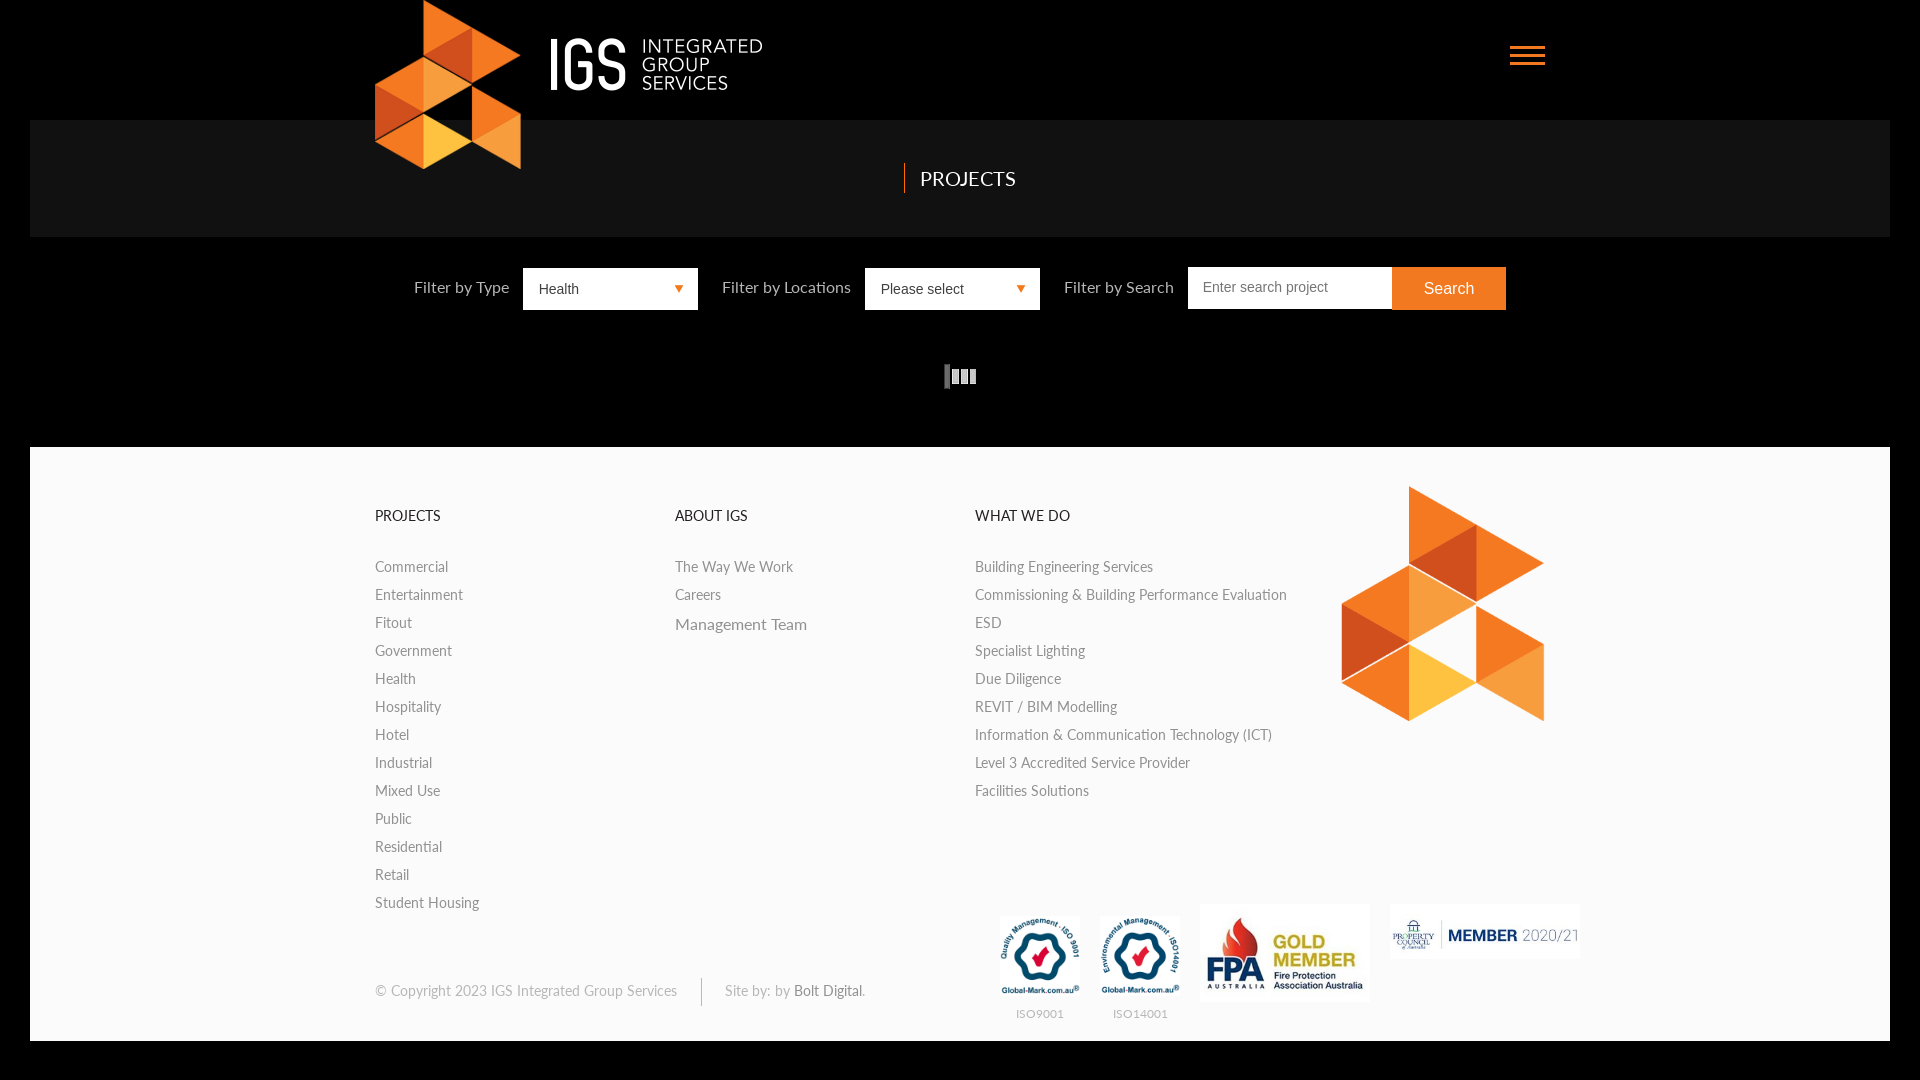  What do you see at coordinates (1022, 516) in the screenshot?
I see `WHAT WE DO` at bounding box center [1022, 516].